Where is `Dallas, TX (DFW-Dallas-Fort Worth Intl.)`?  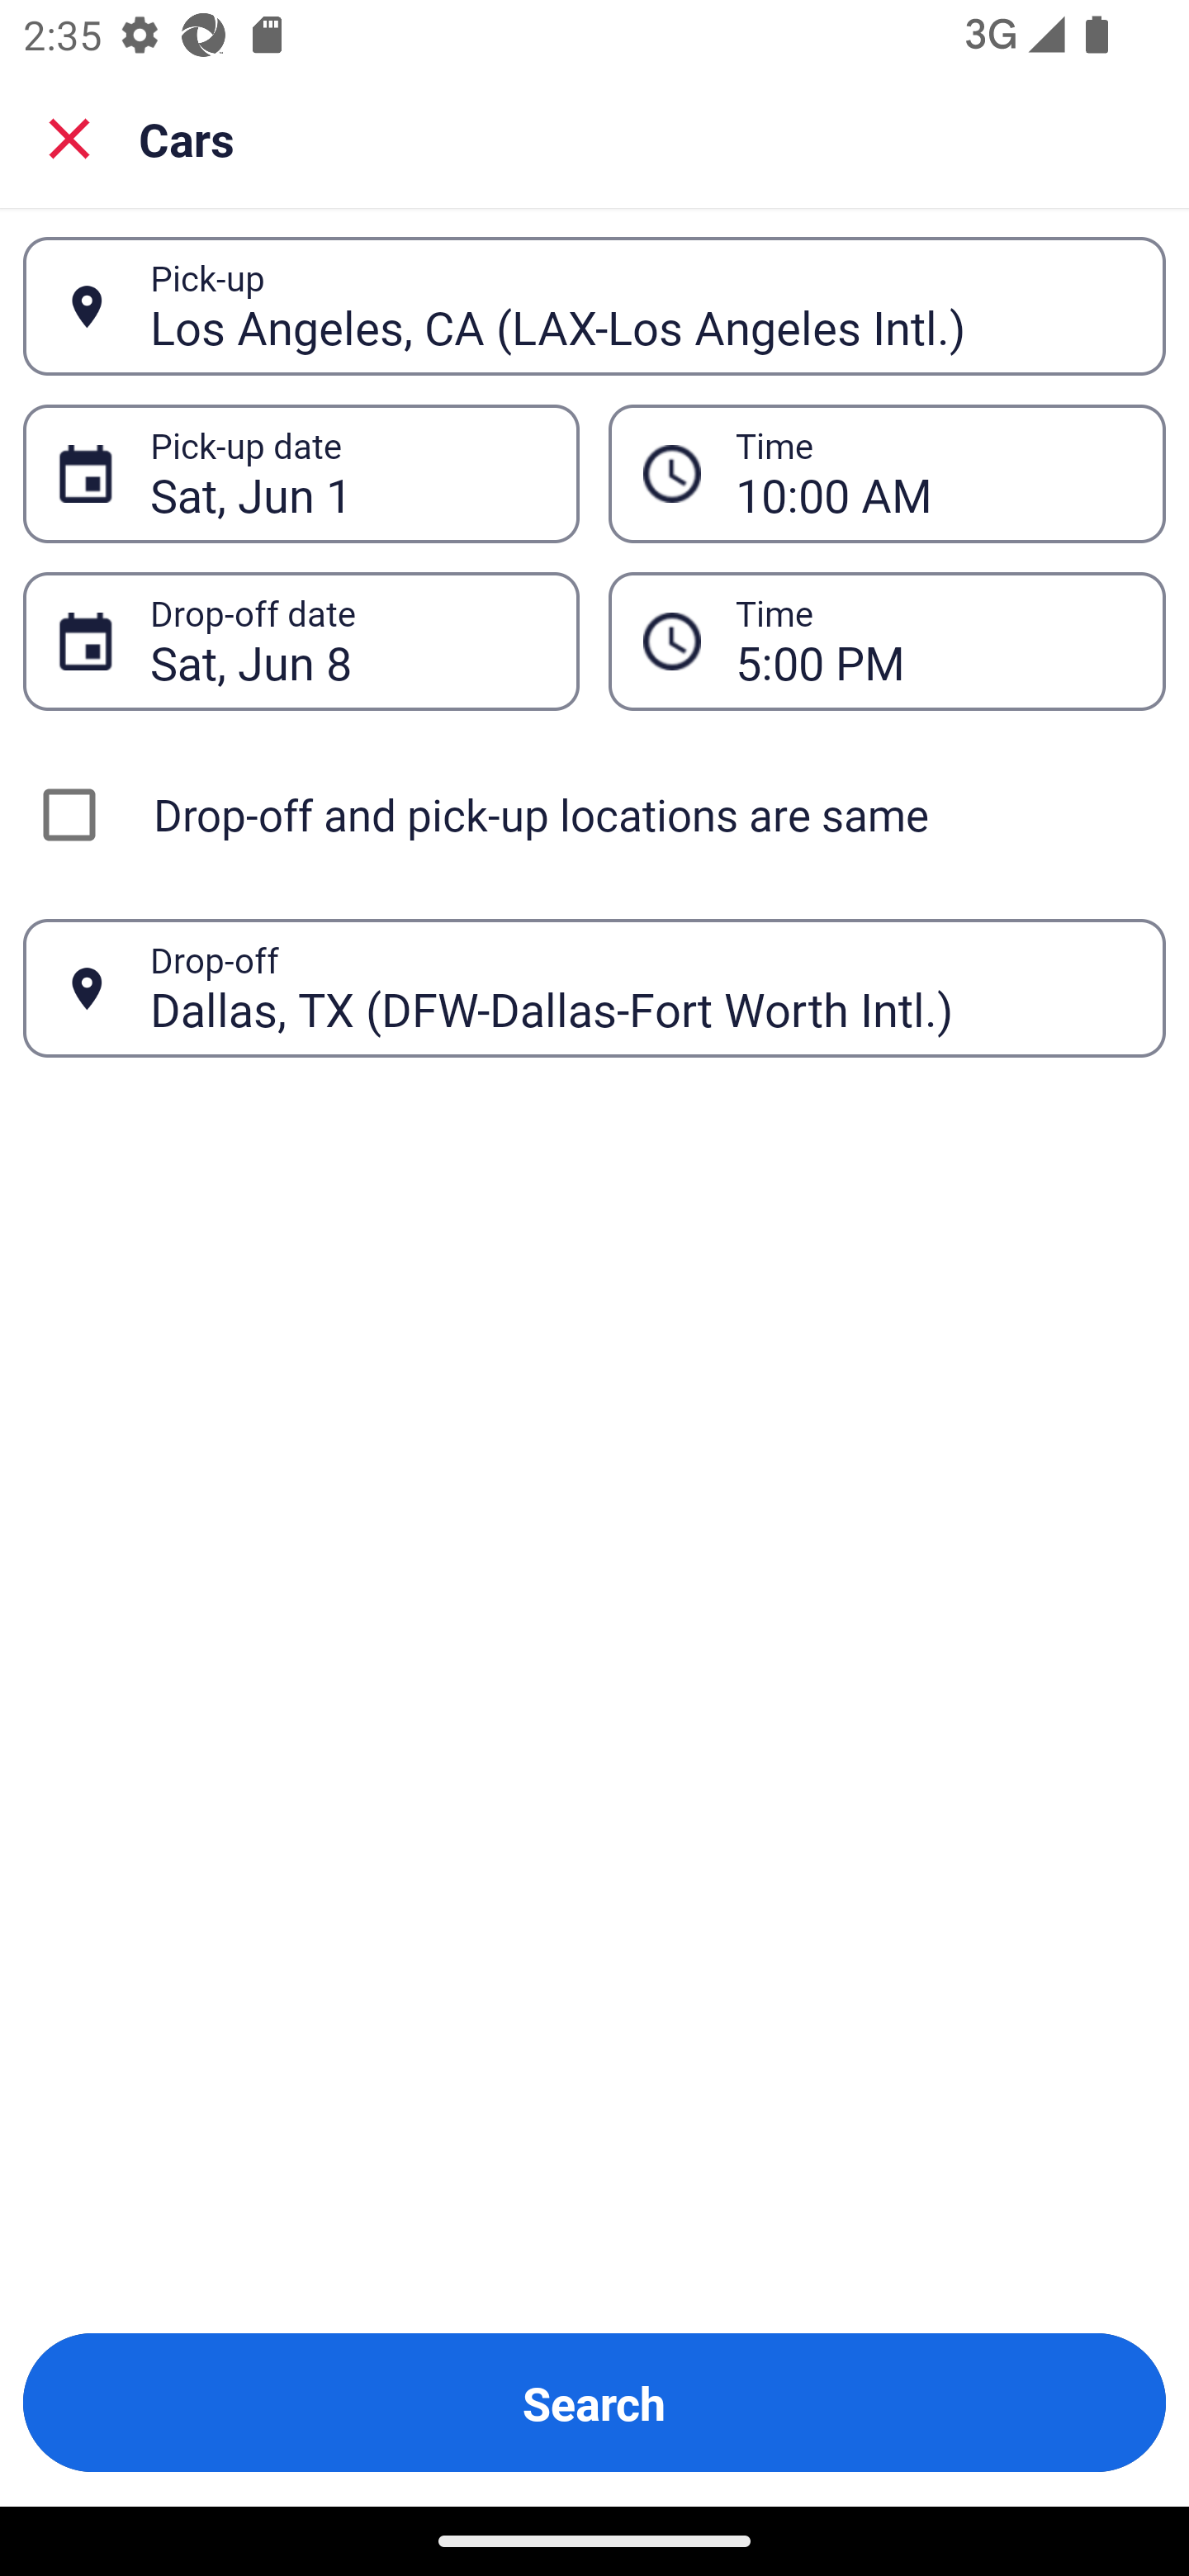 Dallas, TX (DFW-Dallas-Fort Worth Intl.) is located at coordinates (640, 987).